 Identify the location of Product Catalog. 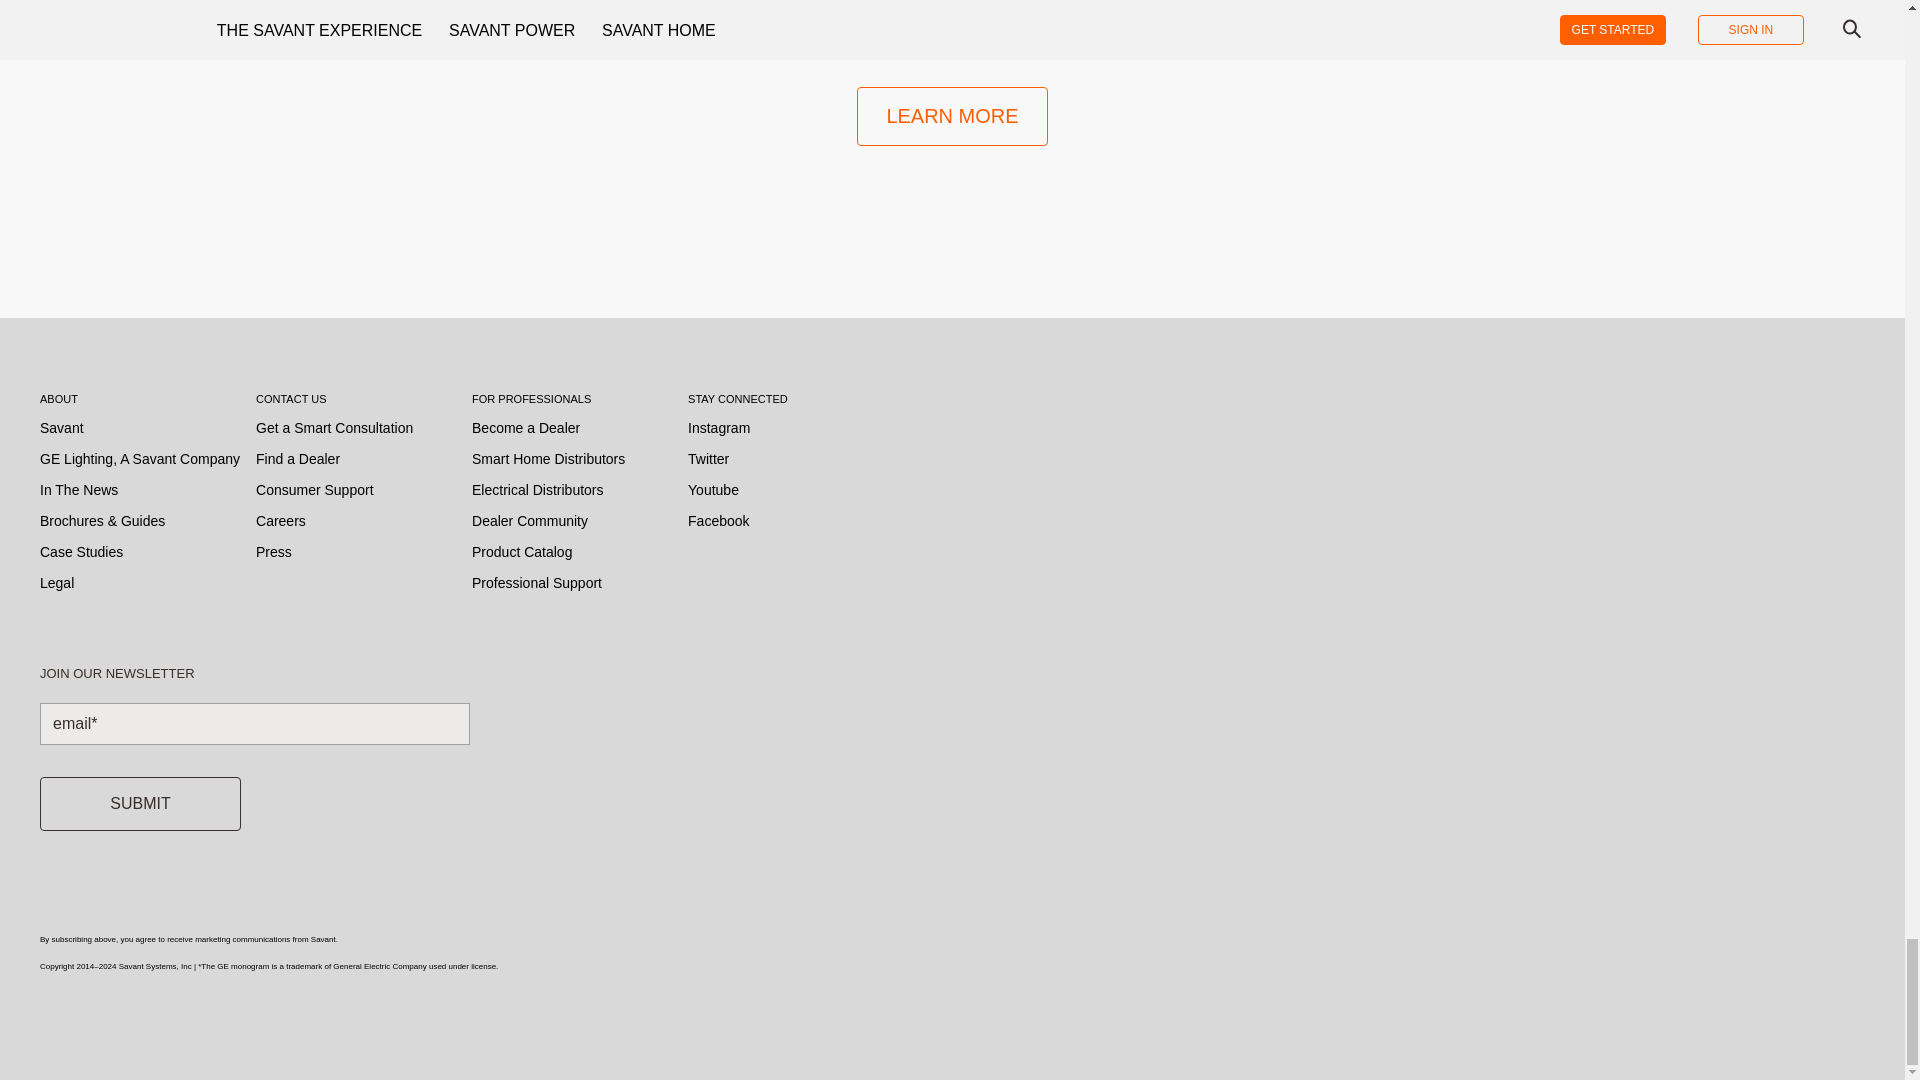
(522, 552).